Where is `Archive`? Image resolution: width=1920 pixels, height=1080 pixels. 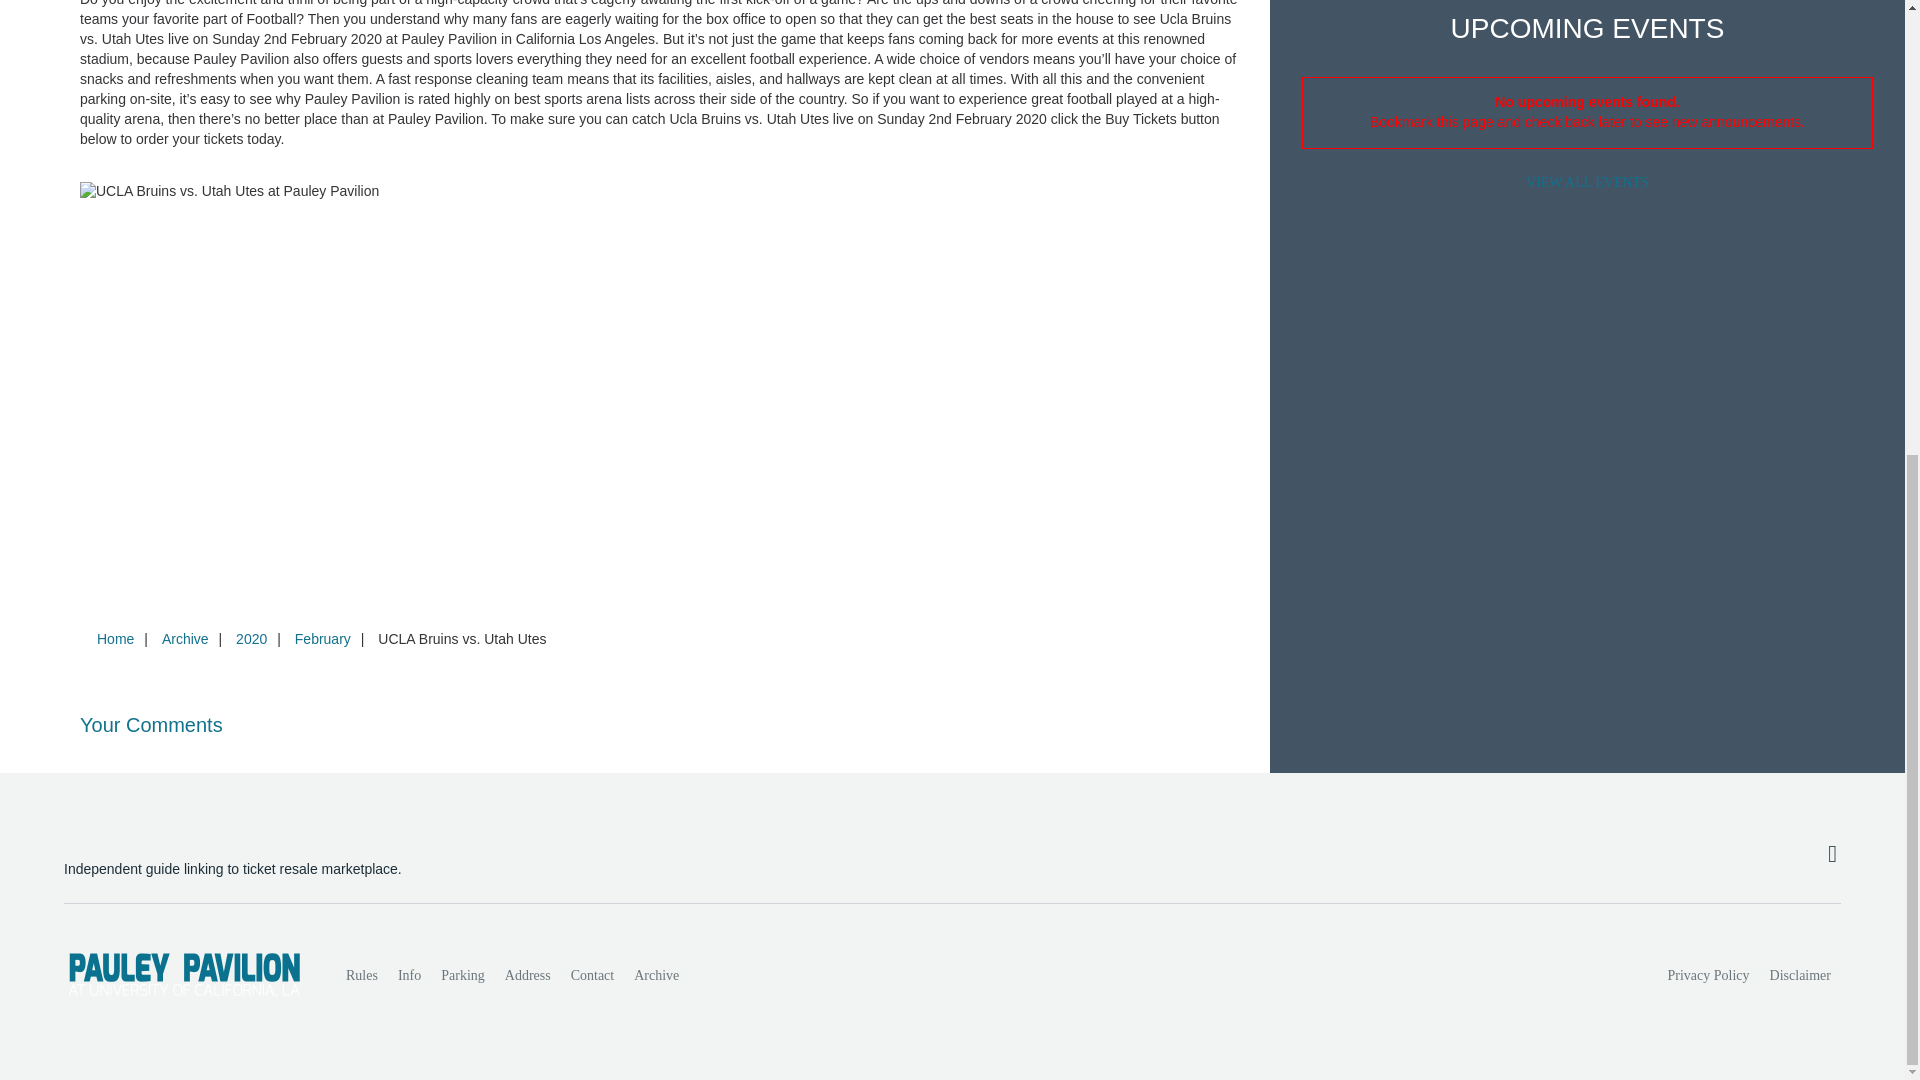
Archive is located at coordinates (656, 975).